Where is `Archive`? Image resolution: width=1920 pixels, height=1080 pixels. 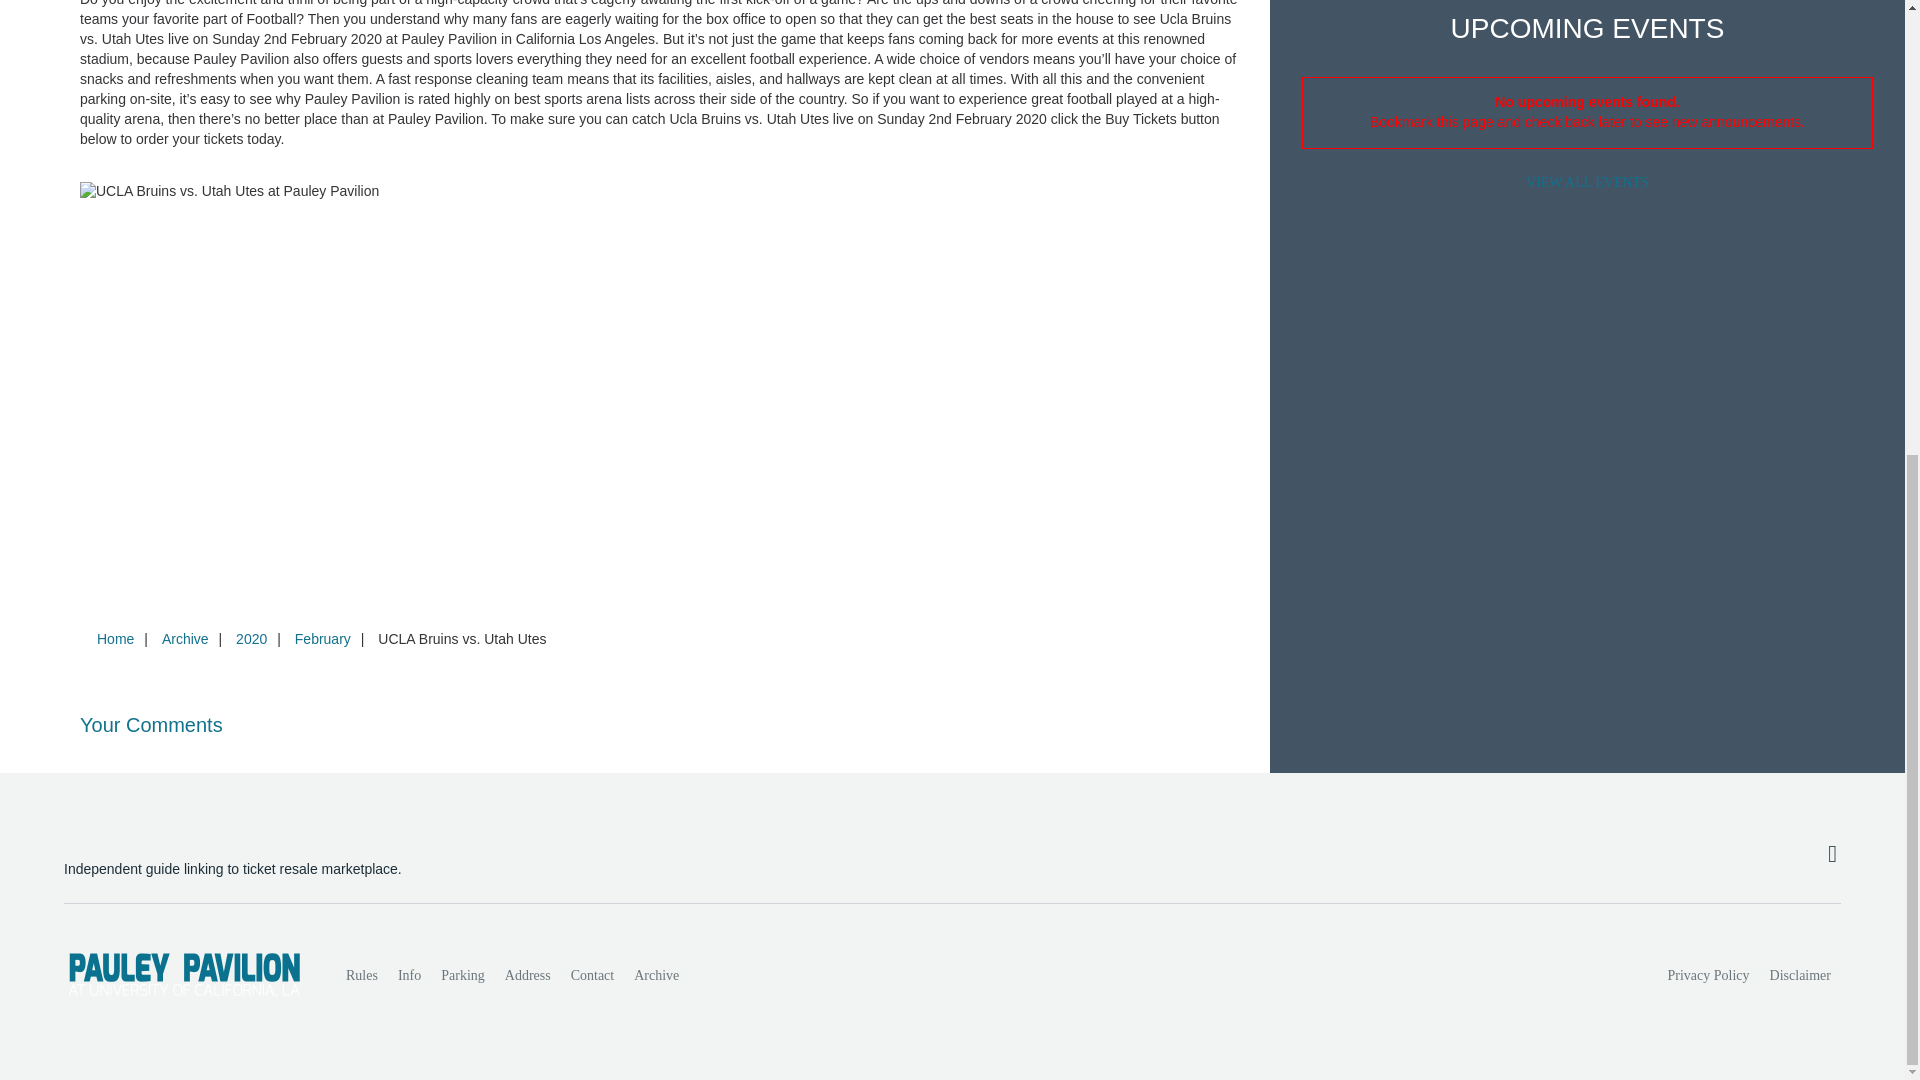
Archive is located at coordinates (656, 975).